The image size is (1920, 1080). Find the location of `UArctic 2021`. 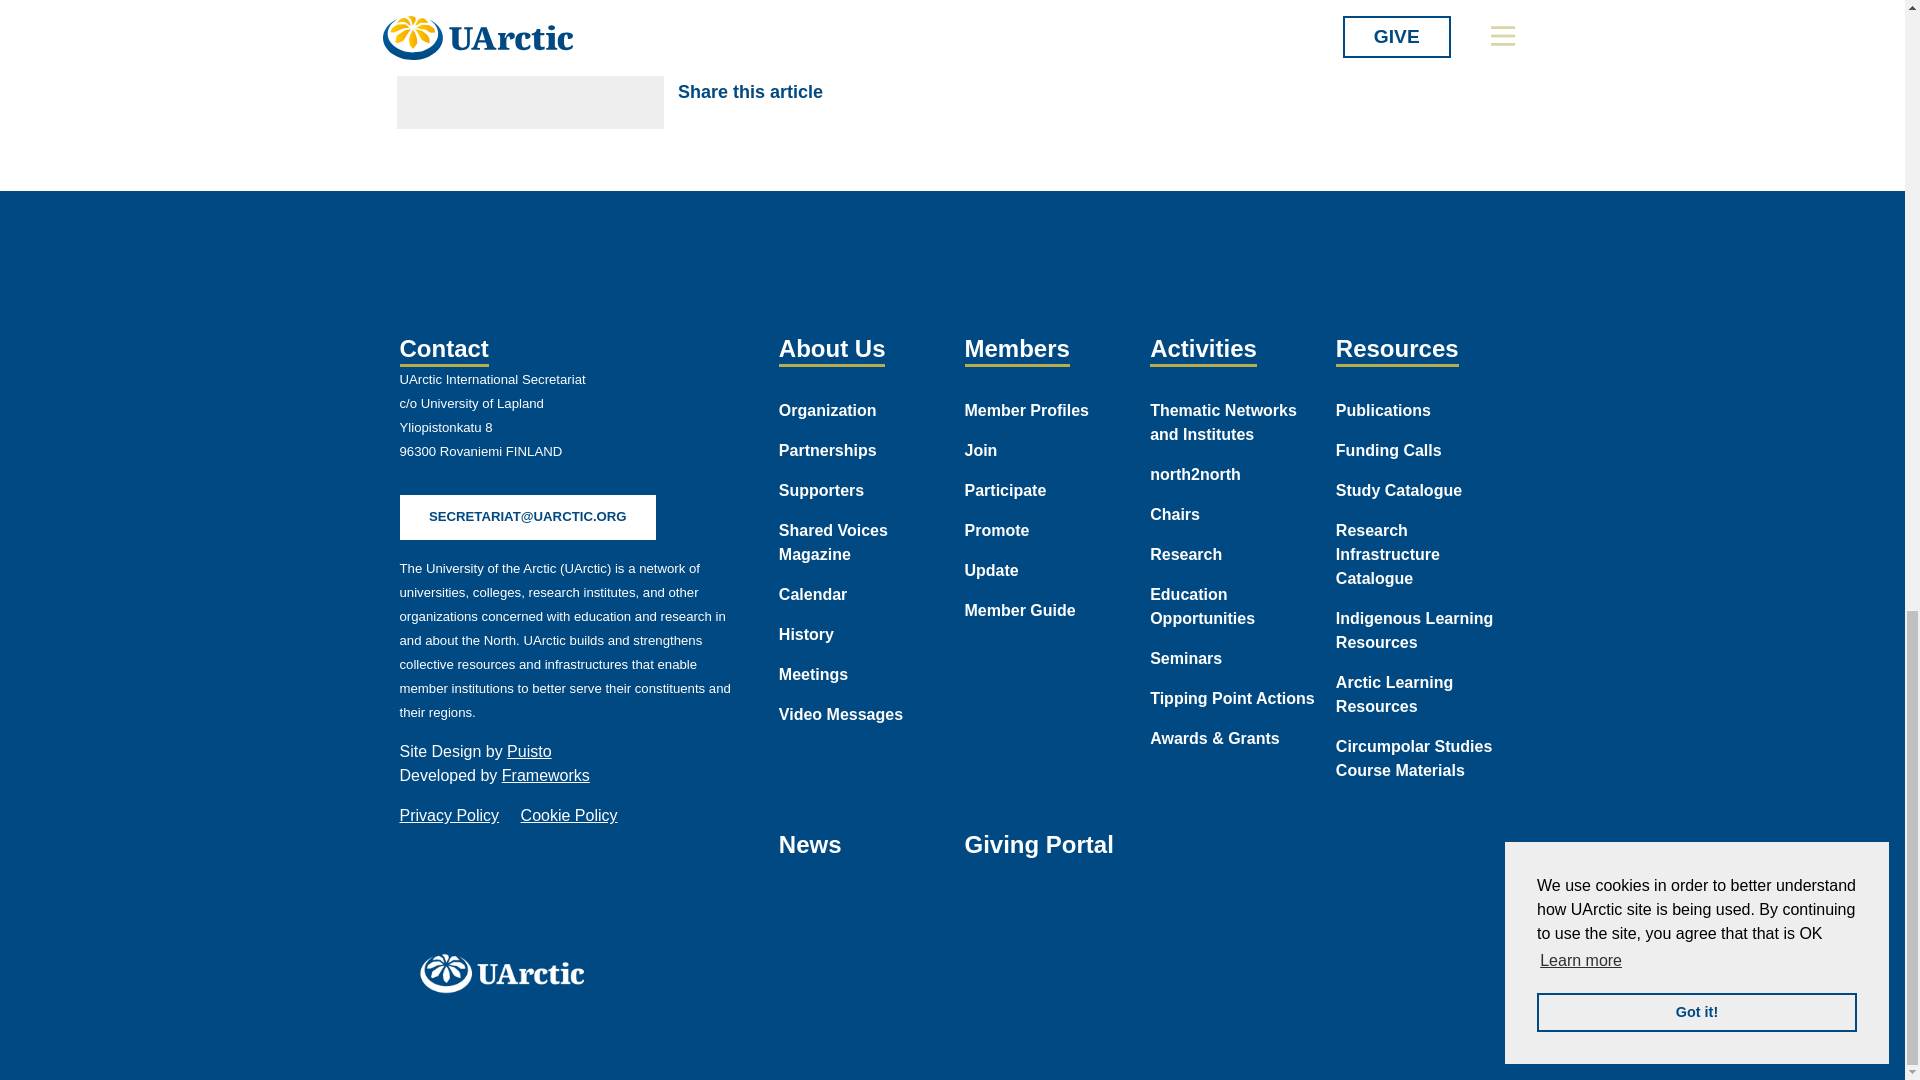

UArctic 2021 is located at coordinates (508, 972).